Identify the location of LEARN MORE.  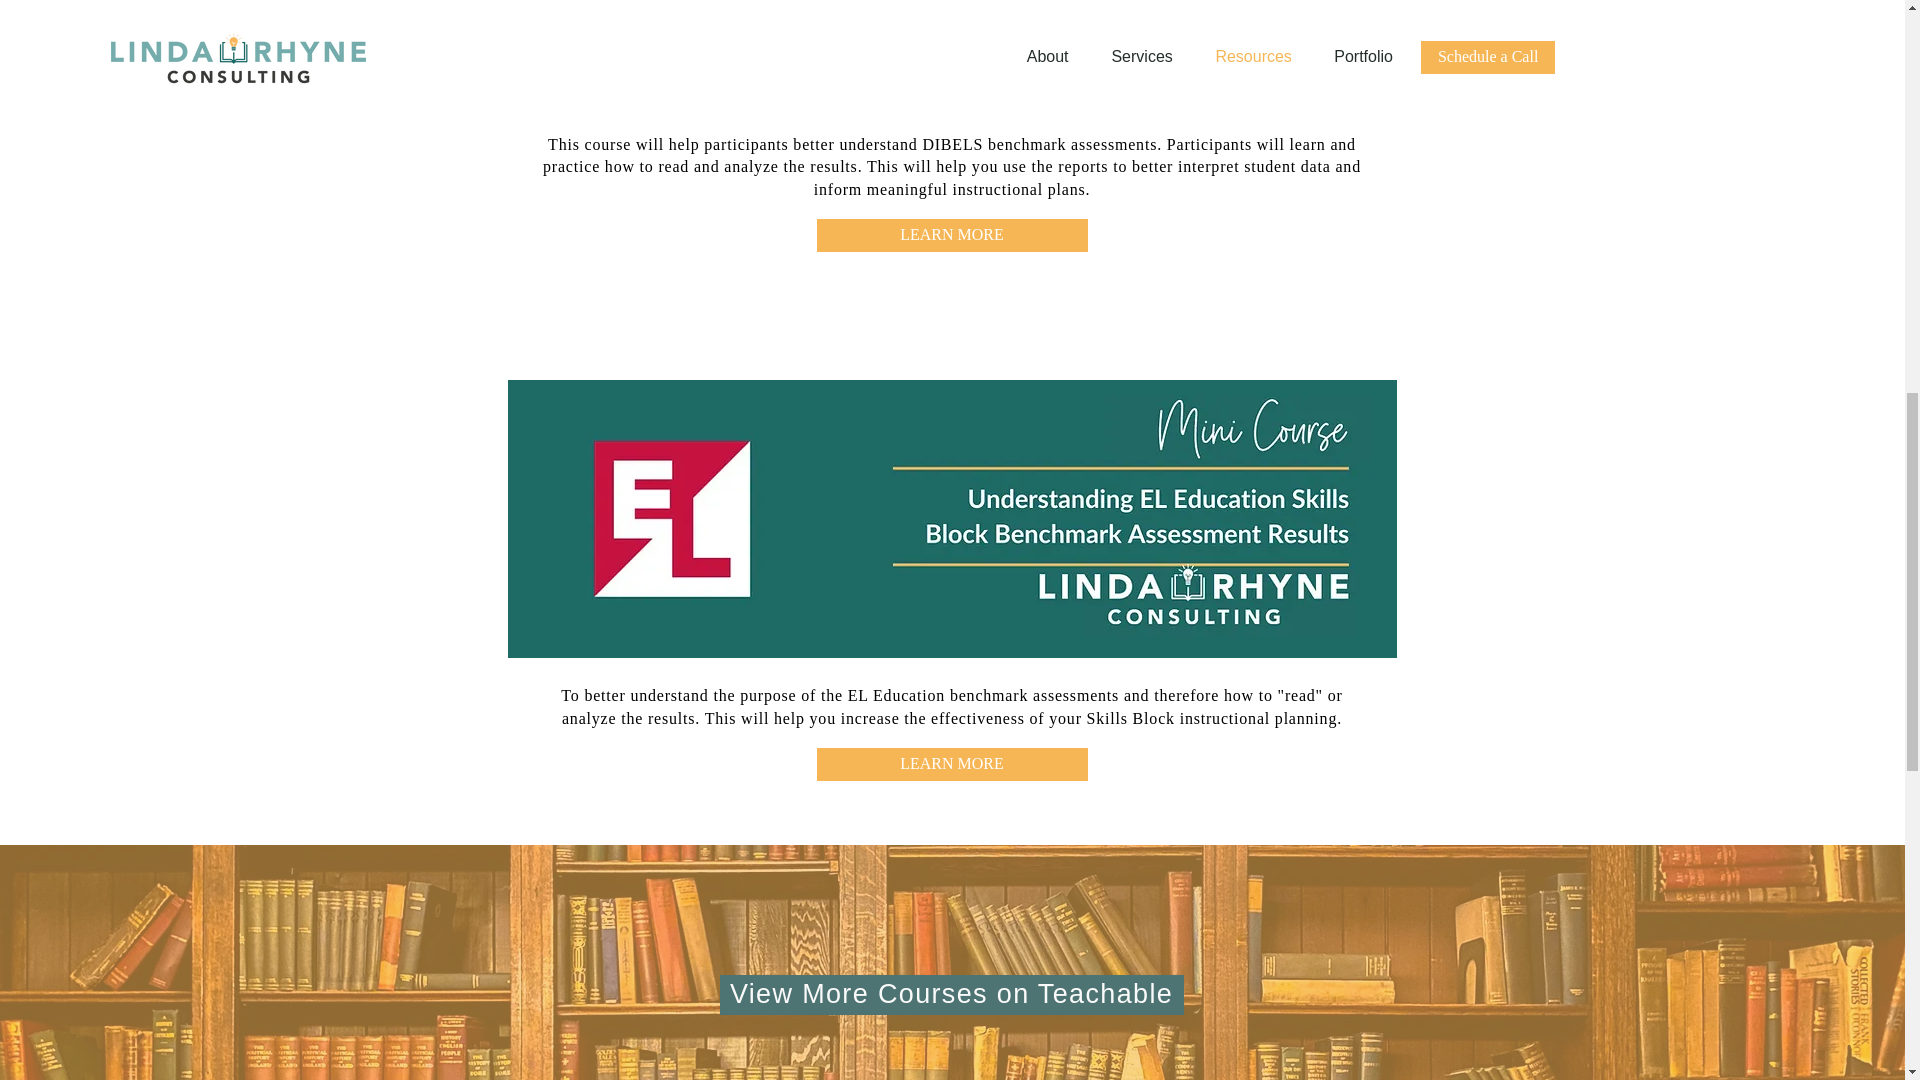
(951, 235).